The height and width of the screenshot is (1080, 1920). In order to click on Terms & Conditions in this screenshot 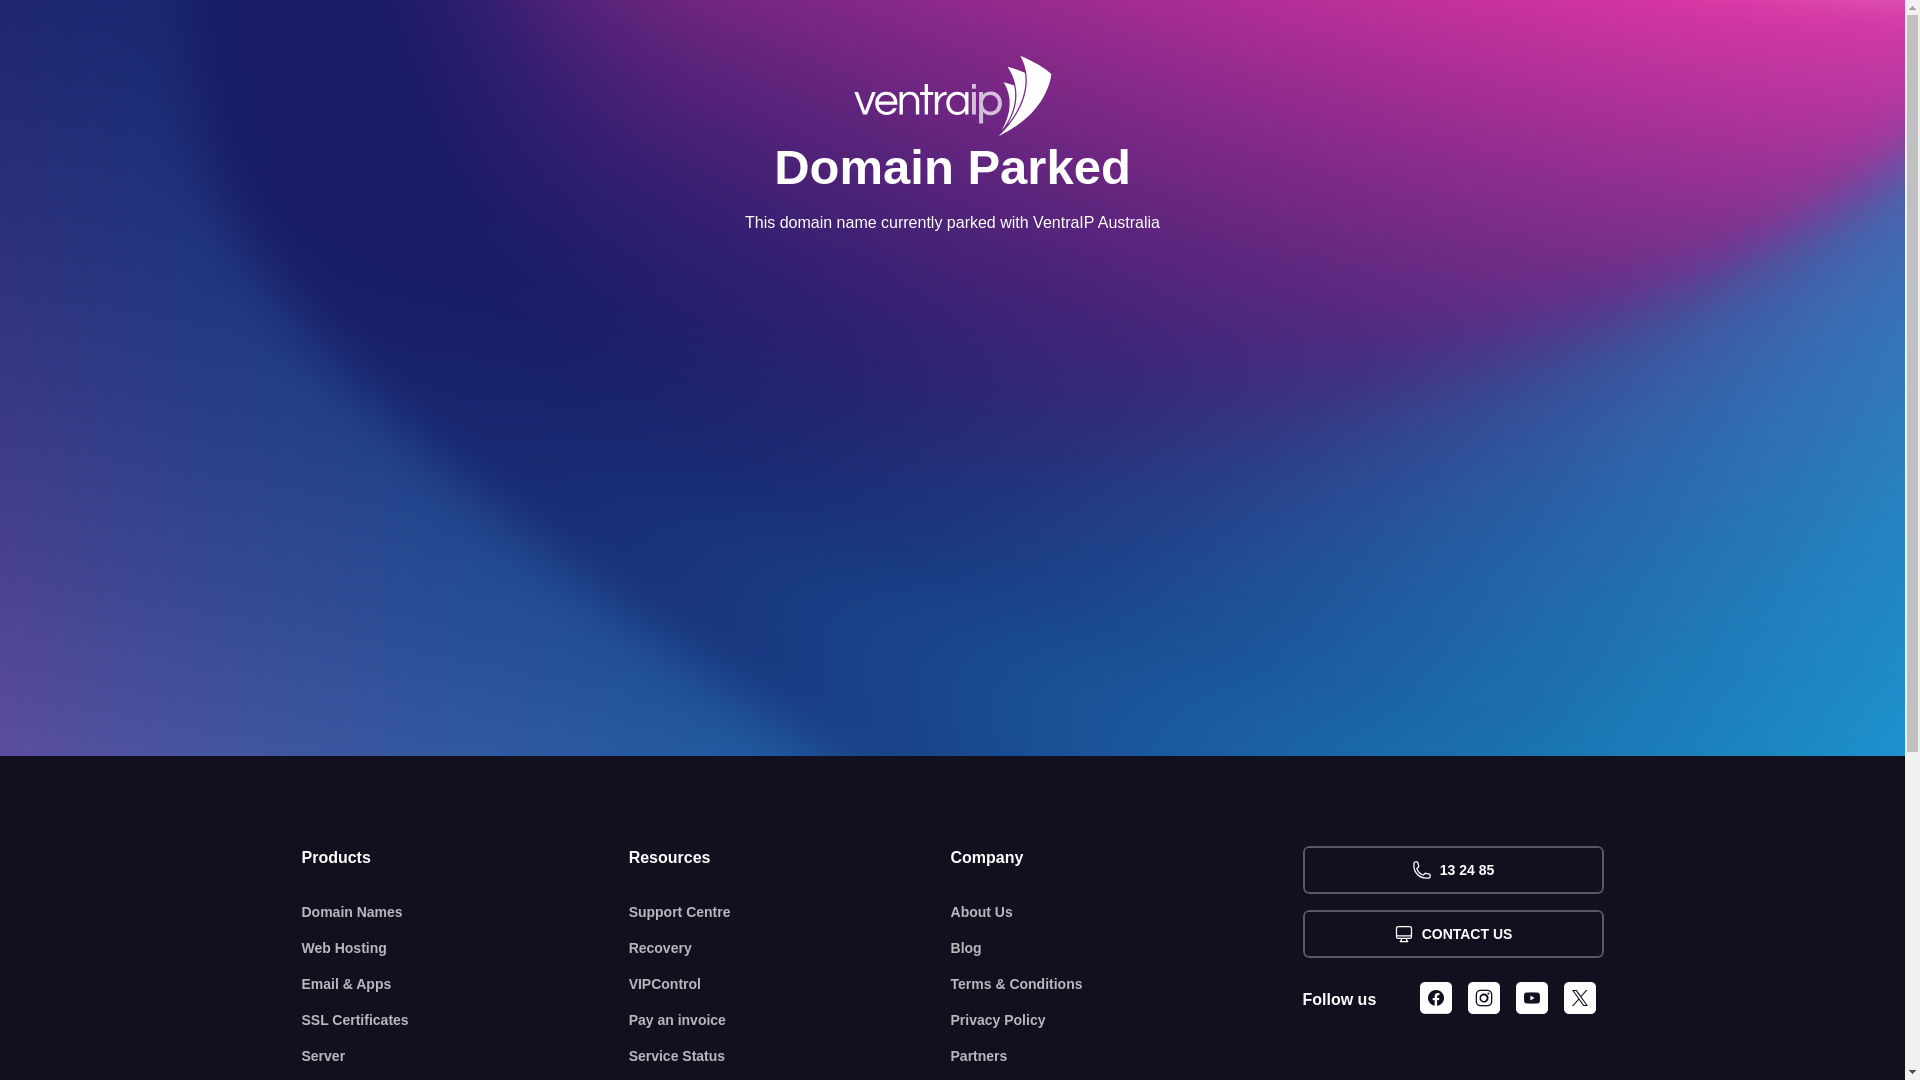, I will do `click(1127, 984)`.